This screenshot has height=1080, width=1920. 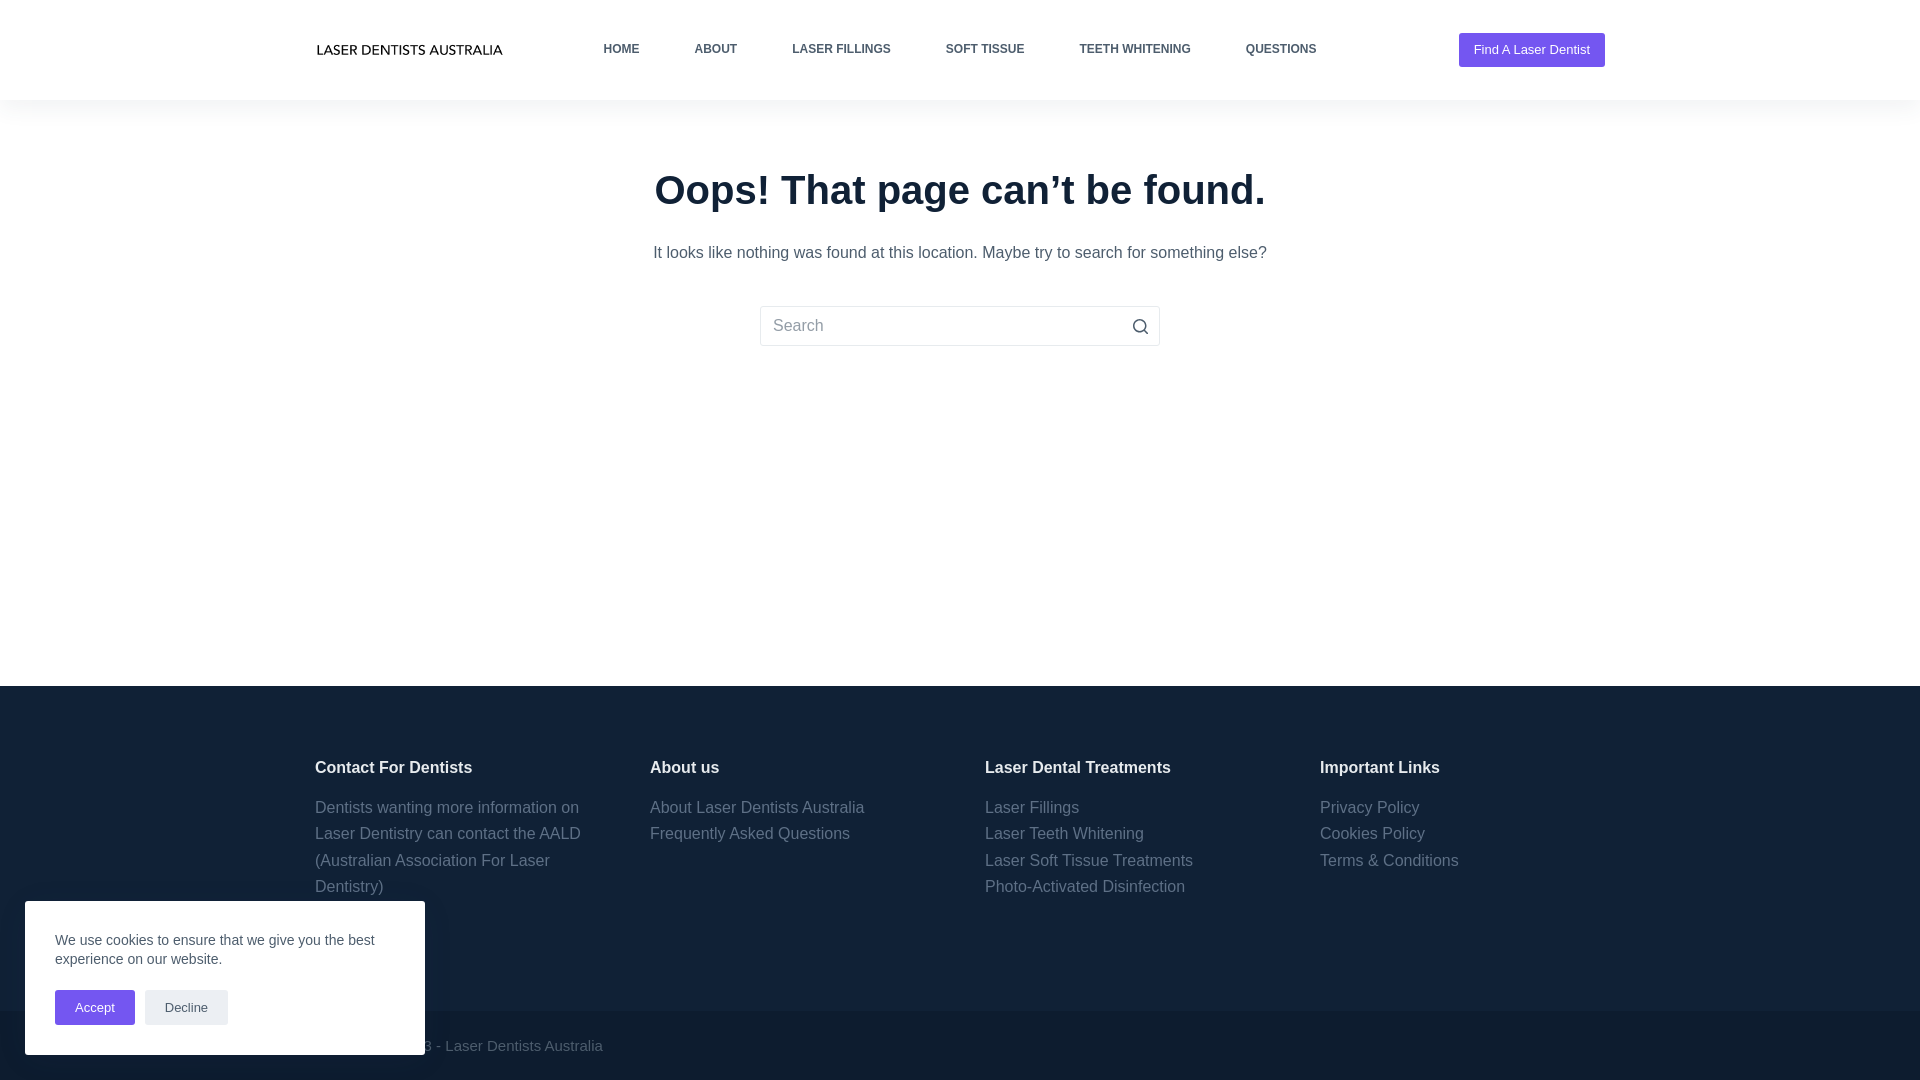 What do you see at coordinates (1372, 834) in the screenshot?
I see `Cookies Policy` at bounding box center [1372, 834].